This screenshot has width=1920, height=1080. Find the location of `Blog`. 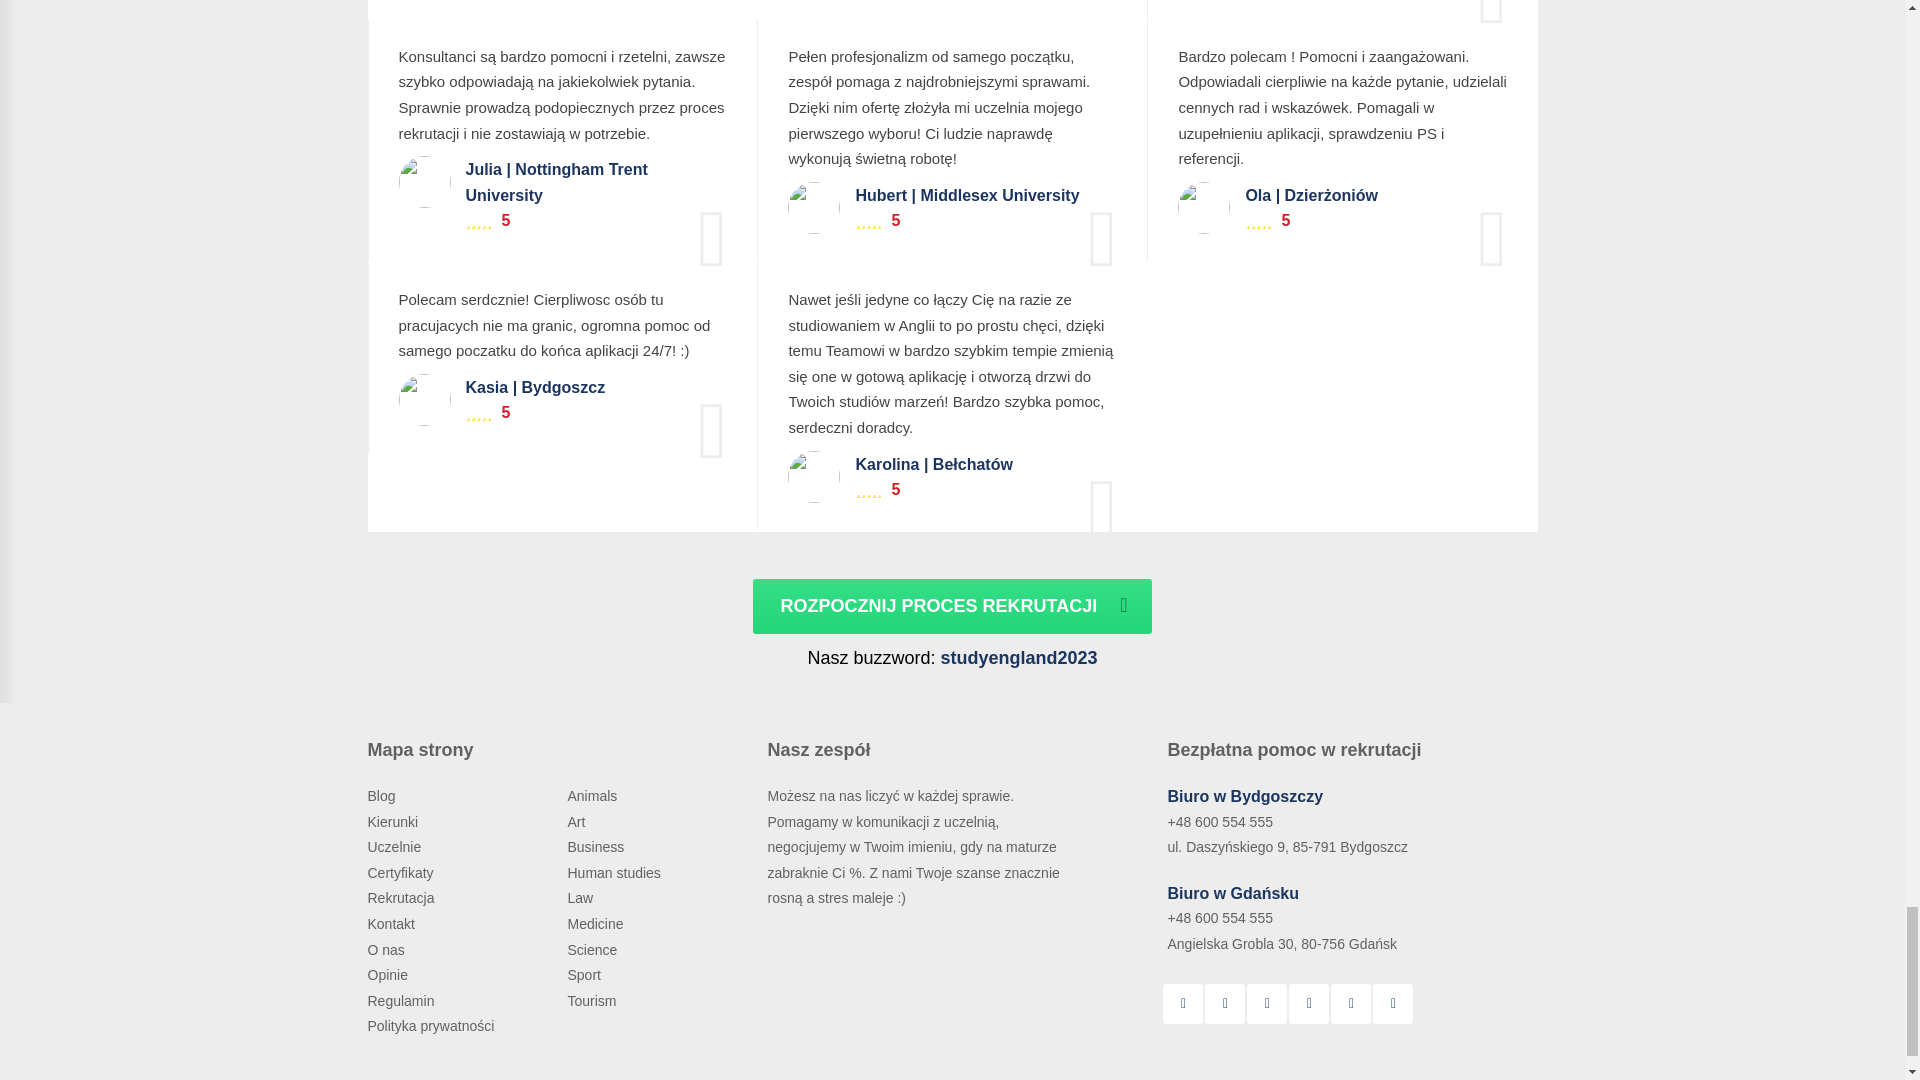

Blog is located at coordinates (384, 796).